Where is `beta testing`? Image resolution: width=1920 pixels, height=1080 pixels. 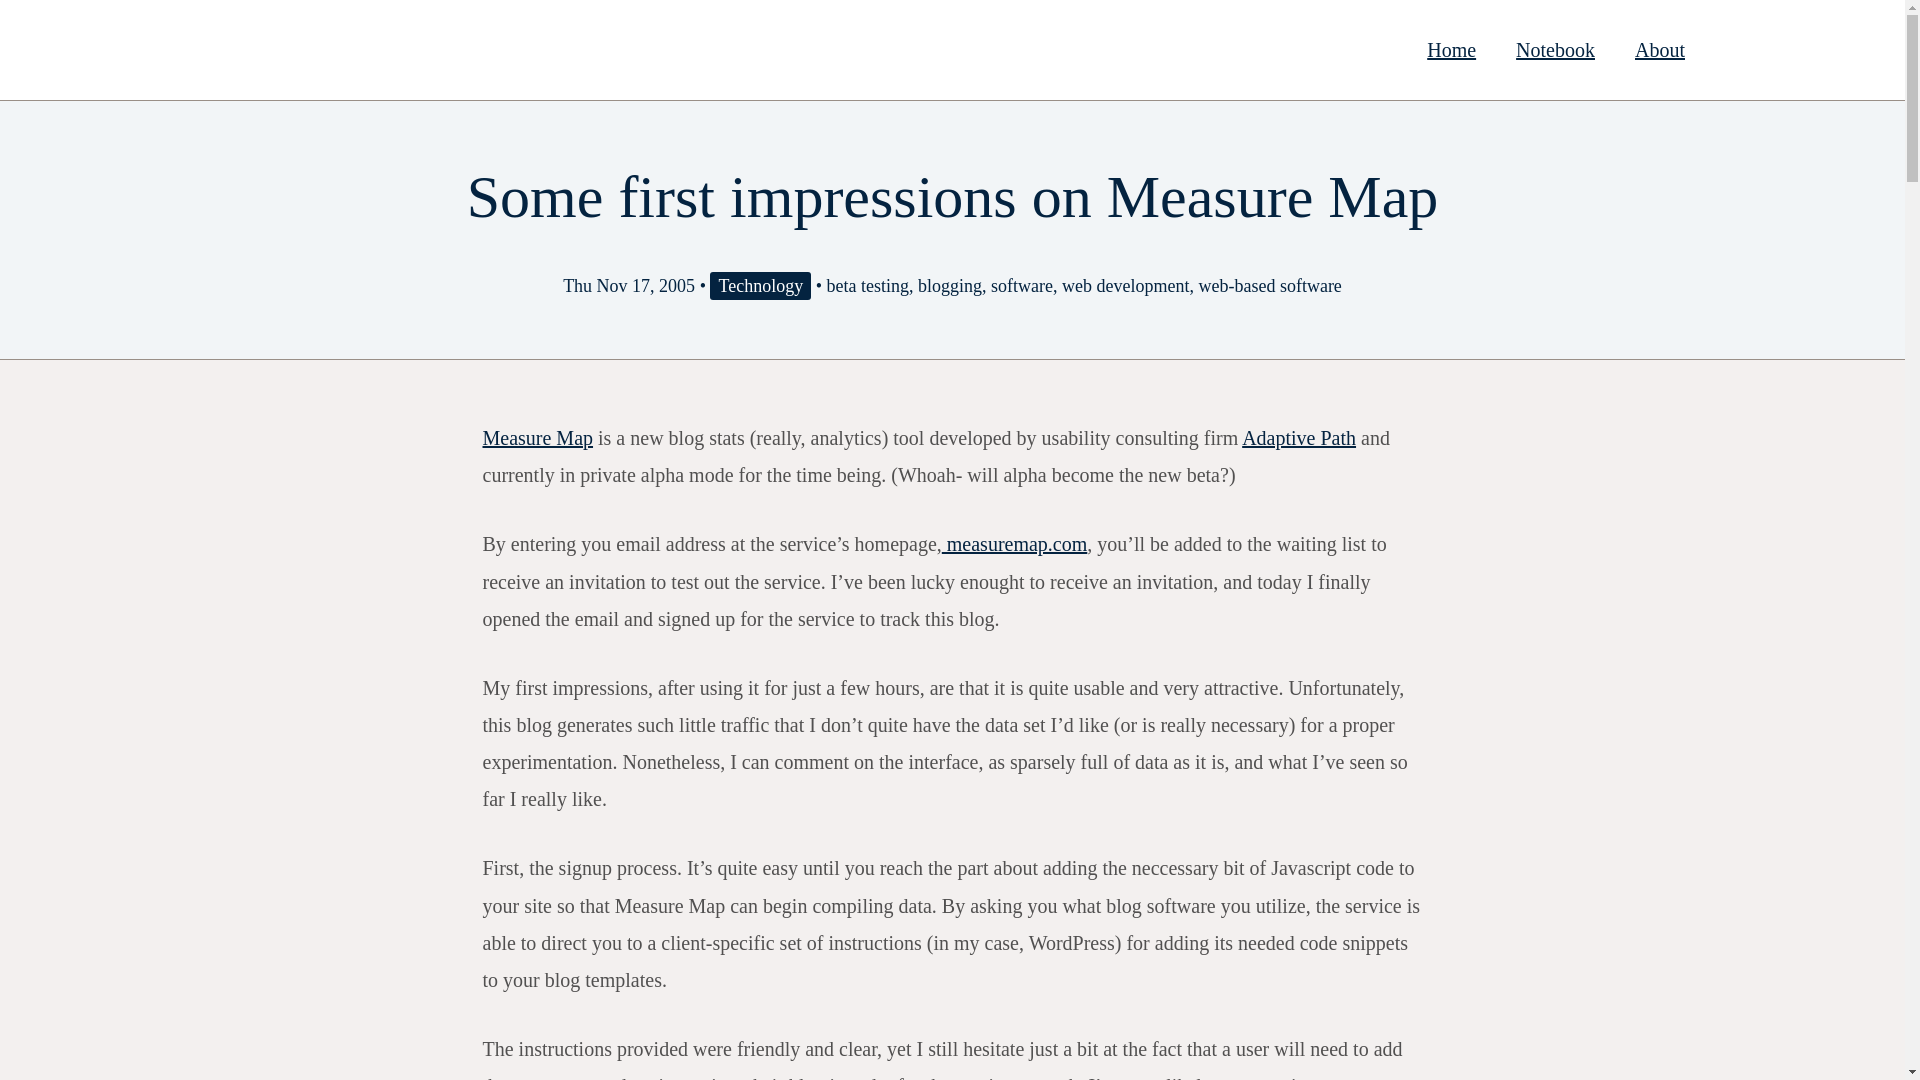
beta testing is located at coordinates (866, 286).